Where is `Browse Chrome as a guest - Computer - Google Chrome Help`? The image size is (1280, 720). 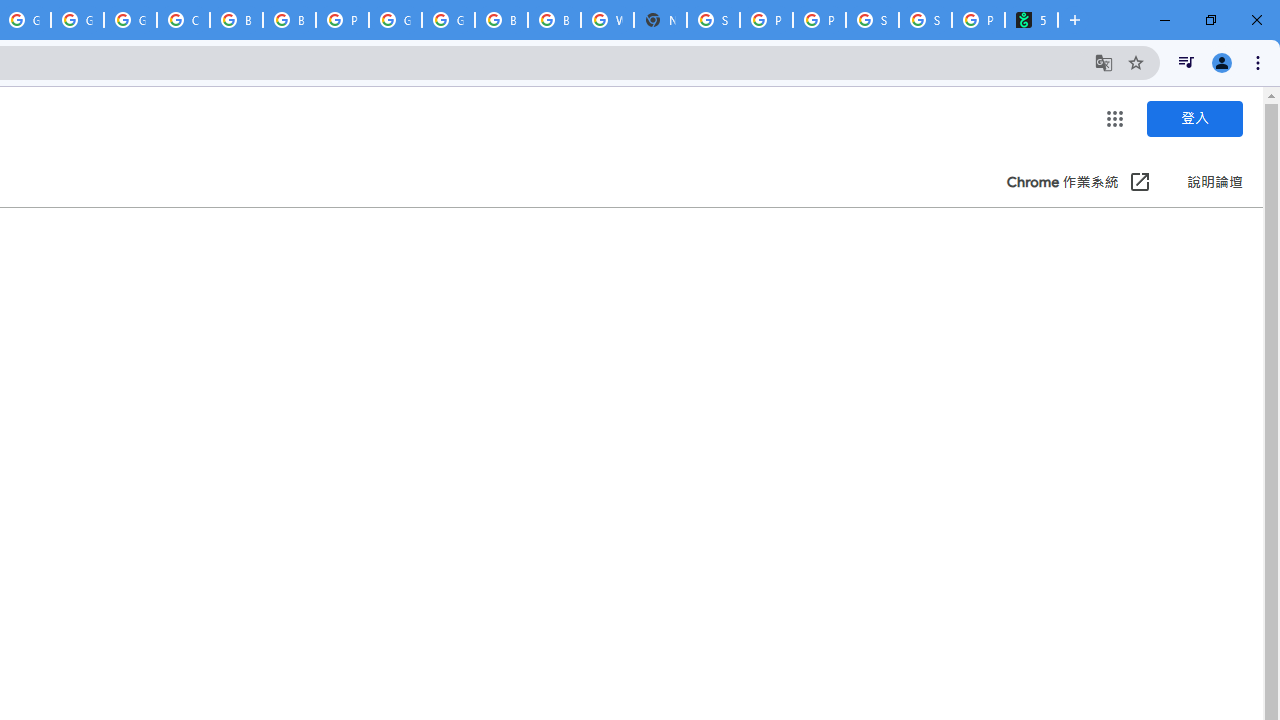 Browse Chrome as a guest - Computer - Google Chrome Help is located at coordinates (236, 20).